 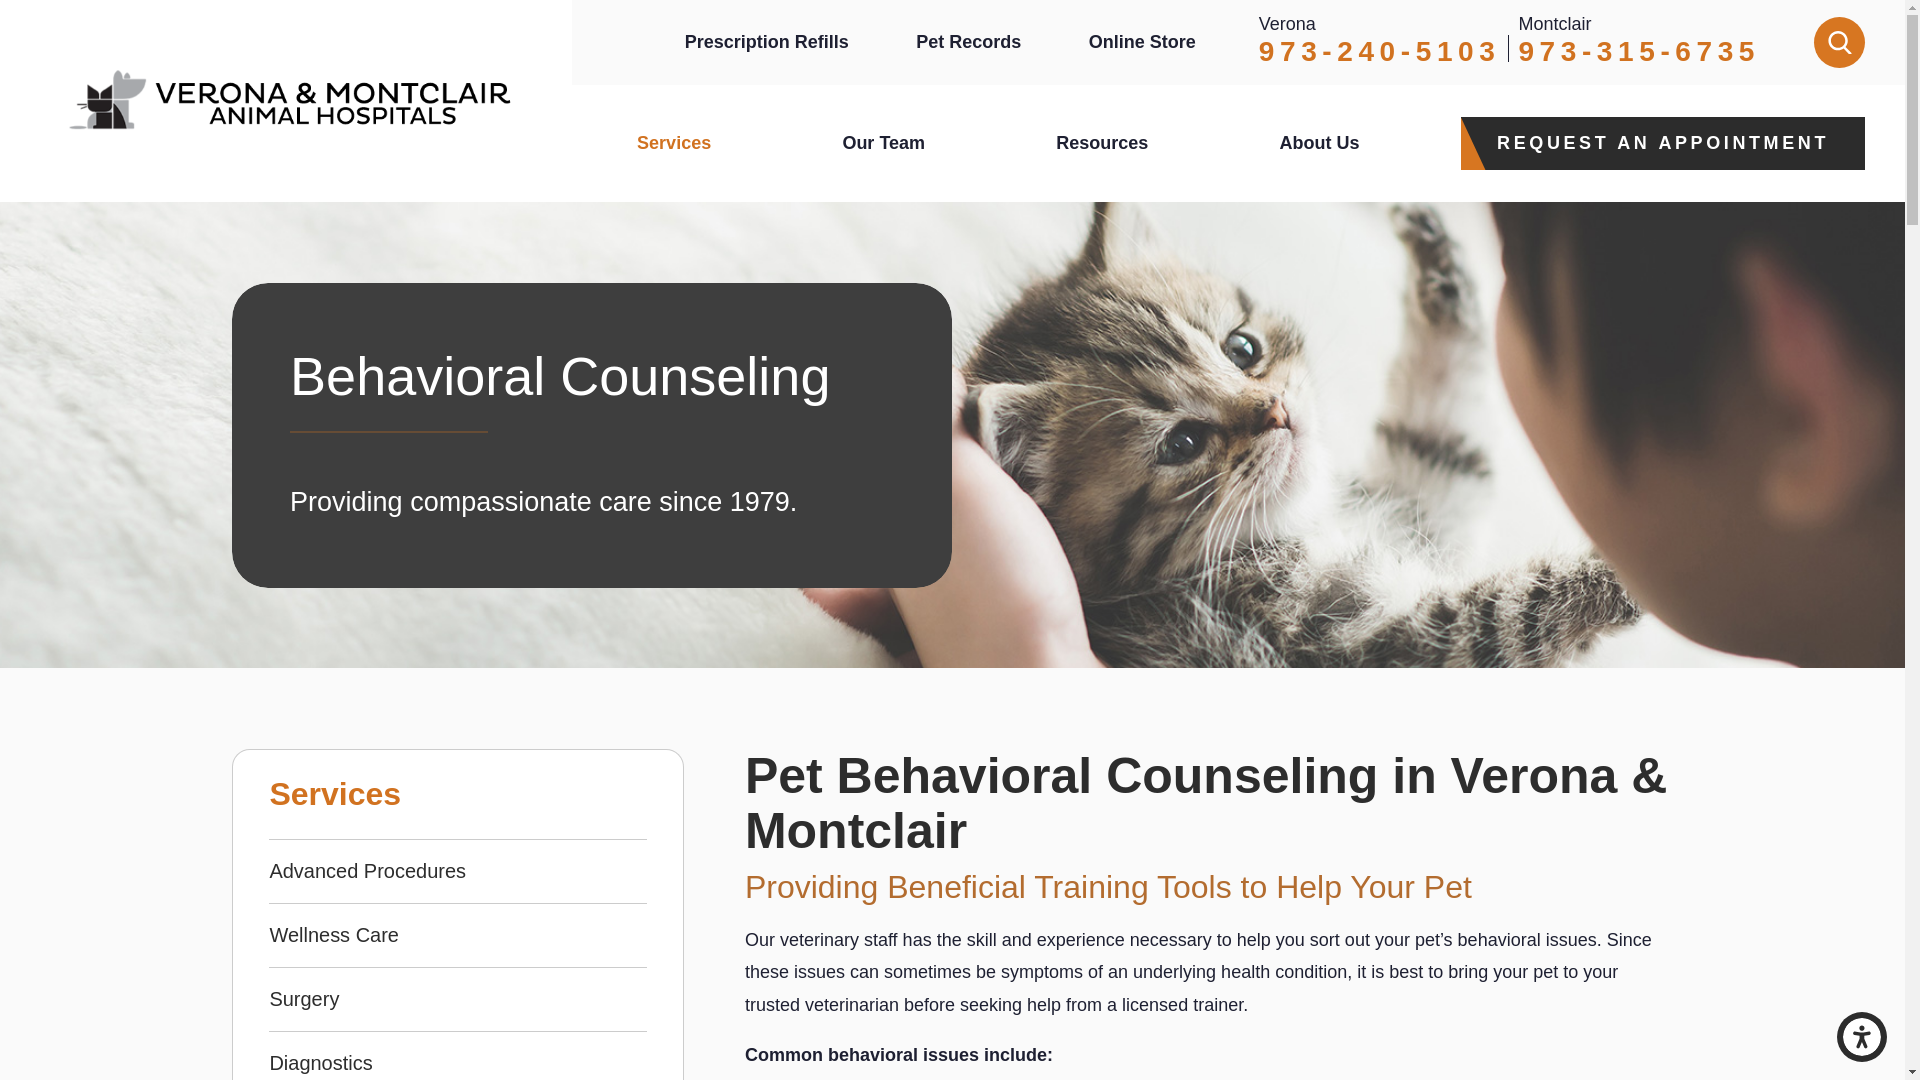 I want to click on Services, so click(x=674, y=143).